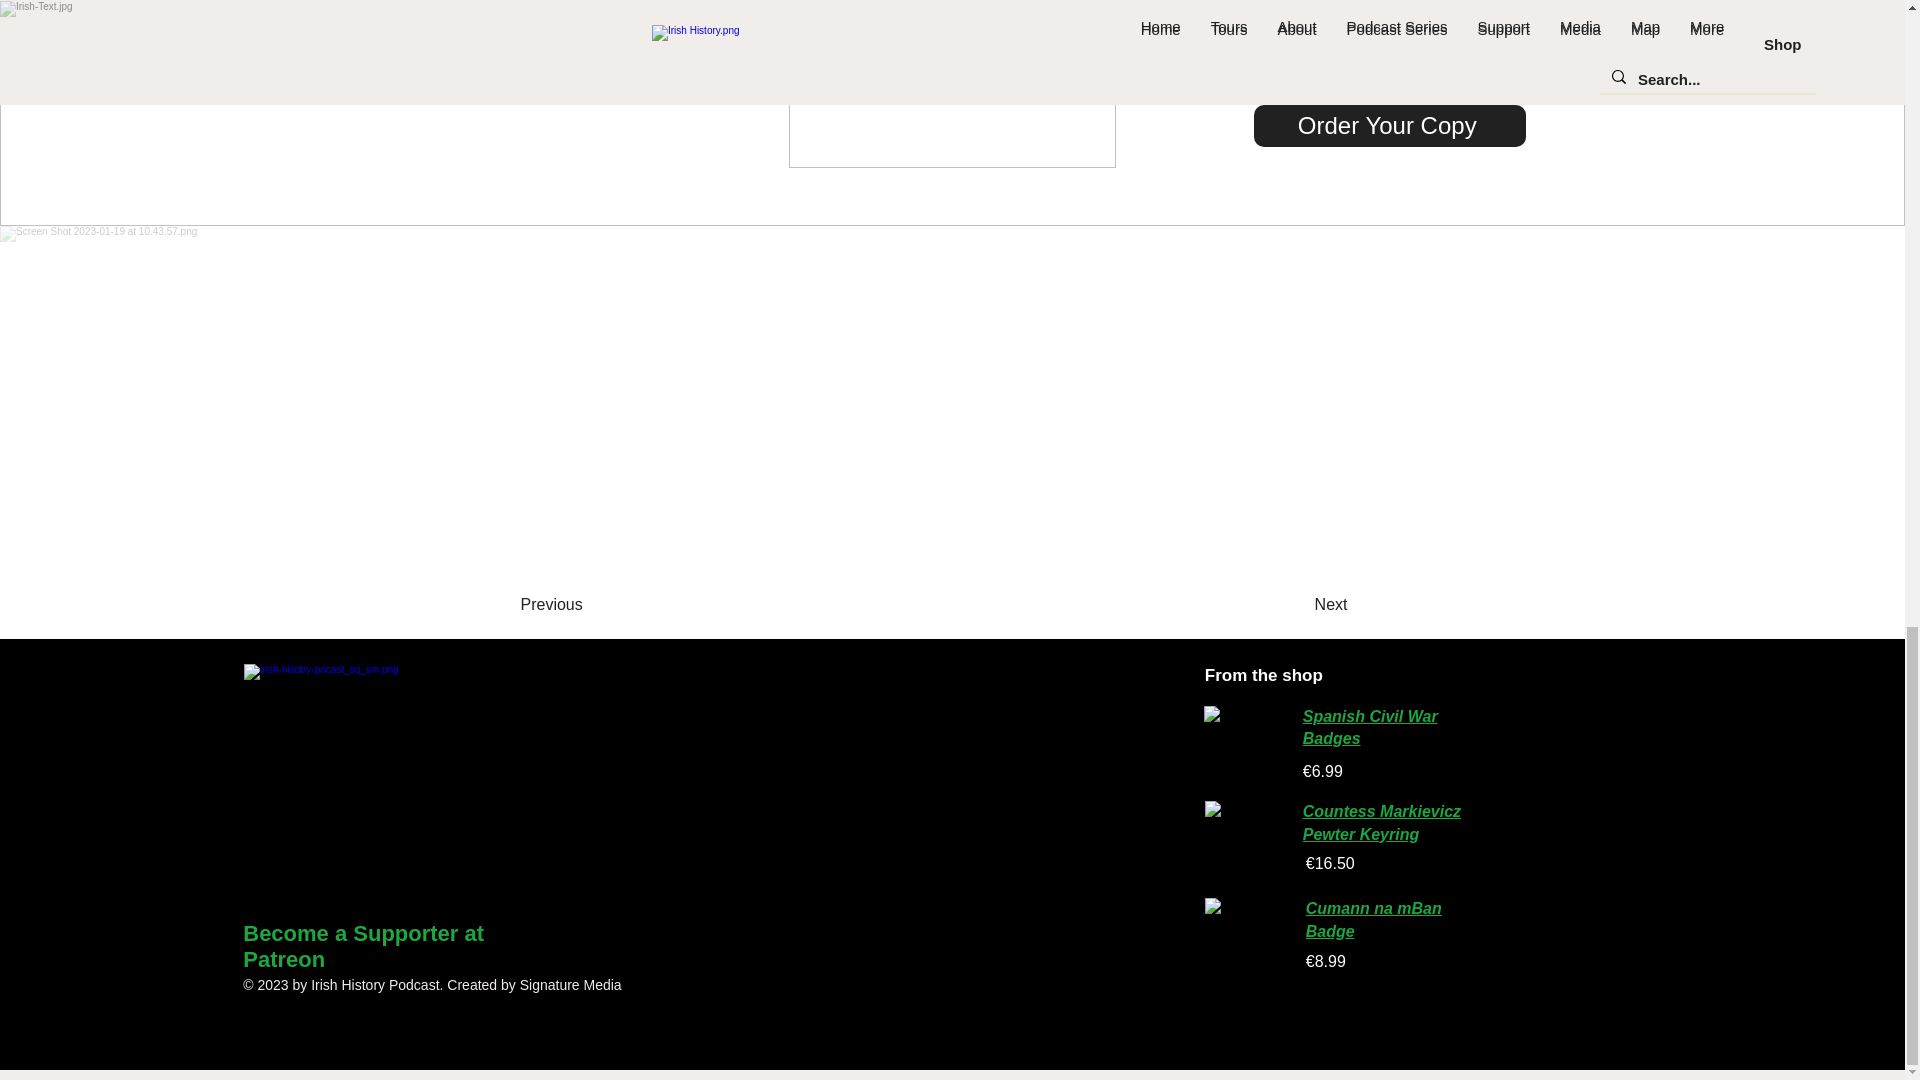  What do you see at coordinates (600, 605) in the screenshot?
I see `Previous` at bounding box center [600, 605].